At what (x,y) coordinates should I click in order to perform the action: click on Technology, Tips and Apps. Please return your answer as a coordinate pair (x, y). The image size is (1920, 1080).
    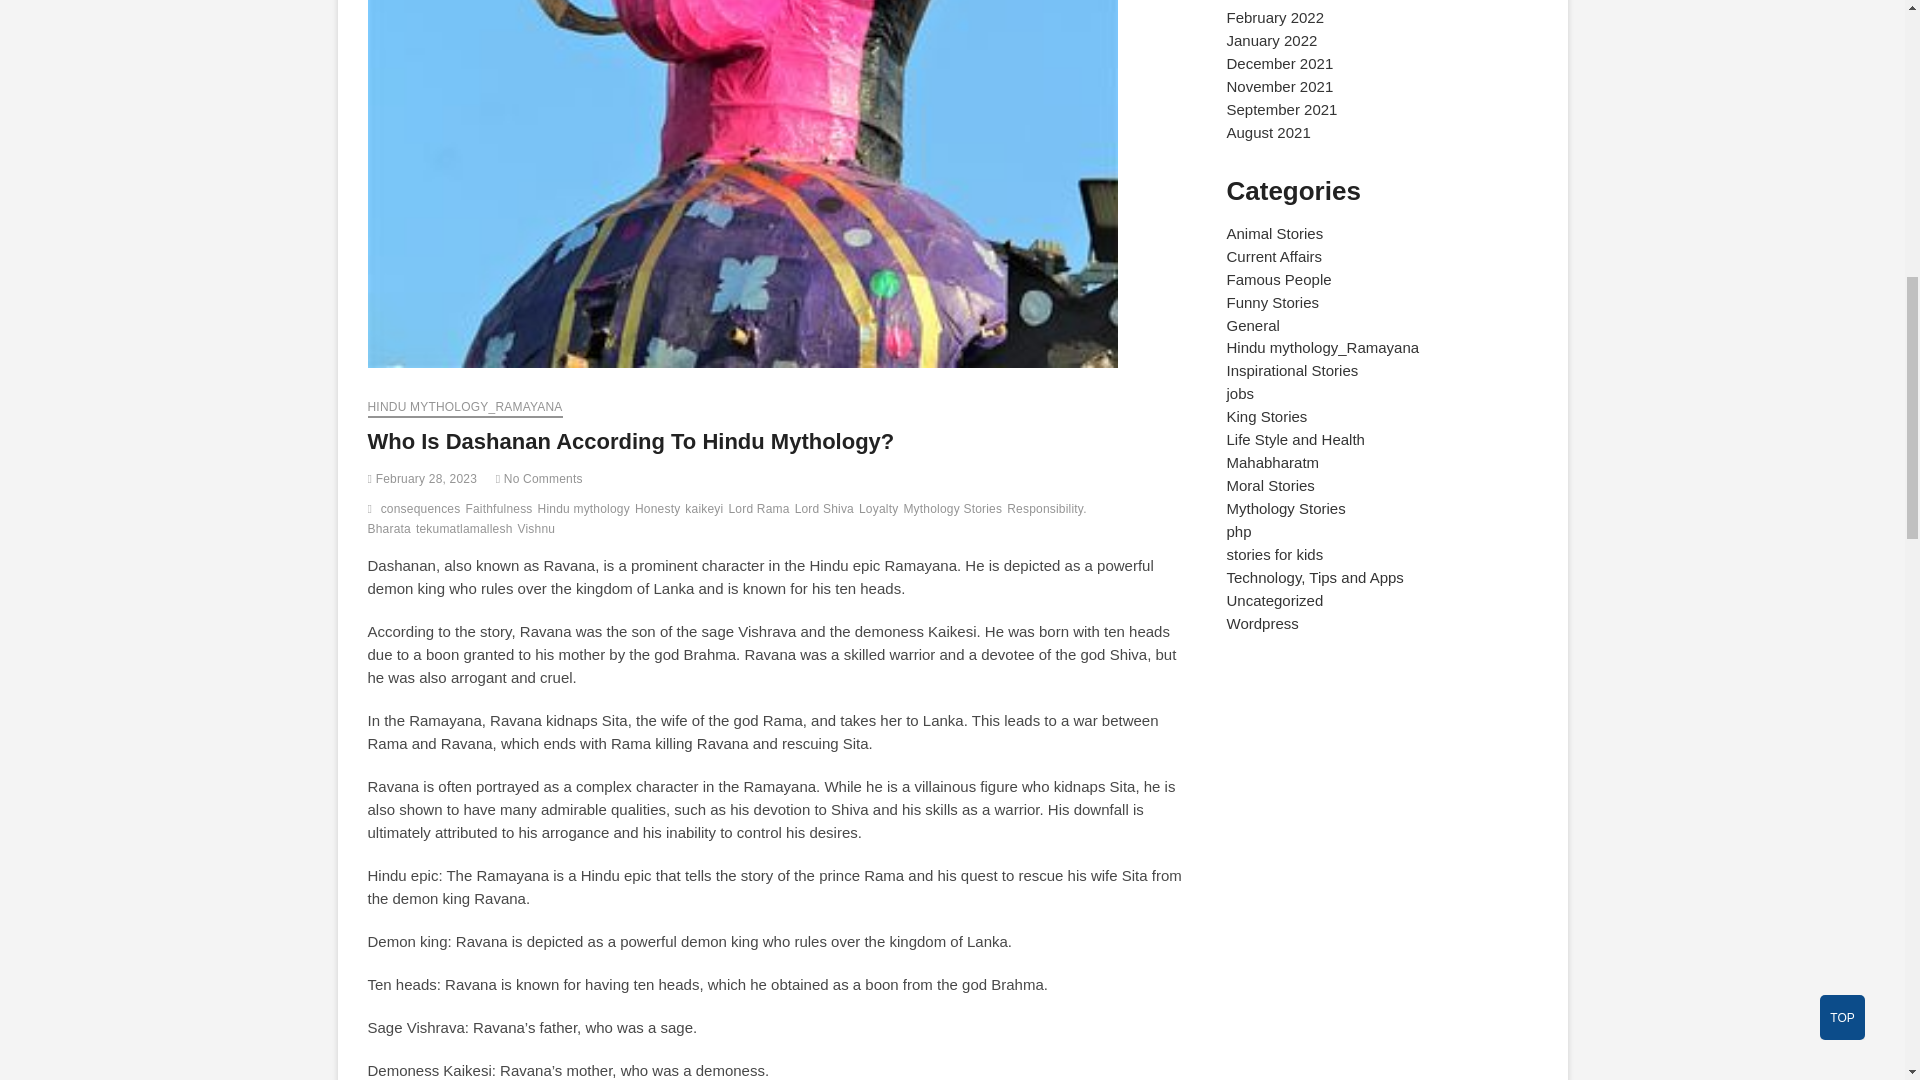
    Looking at the image, I should click on (1314, 578).